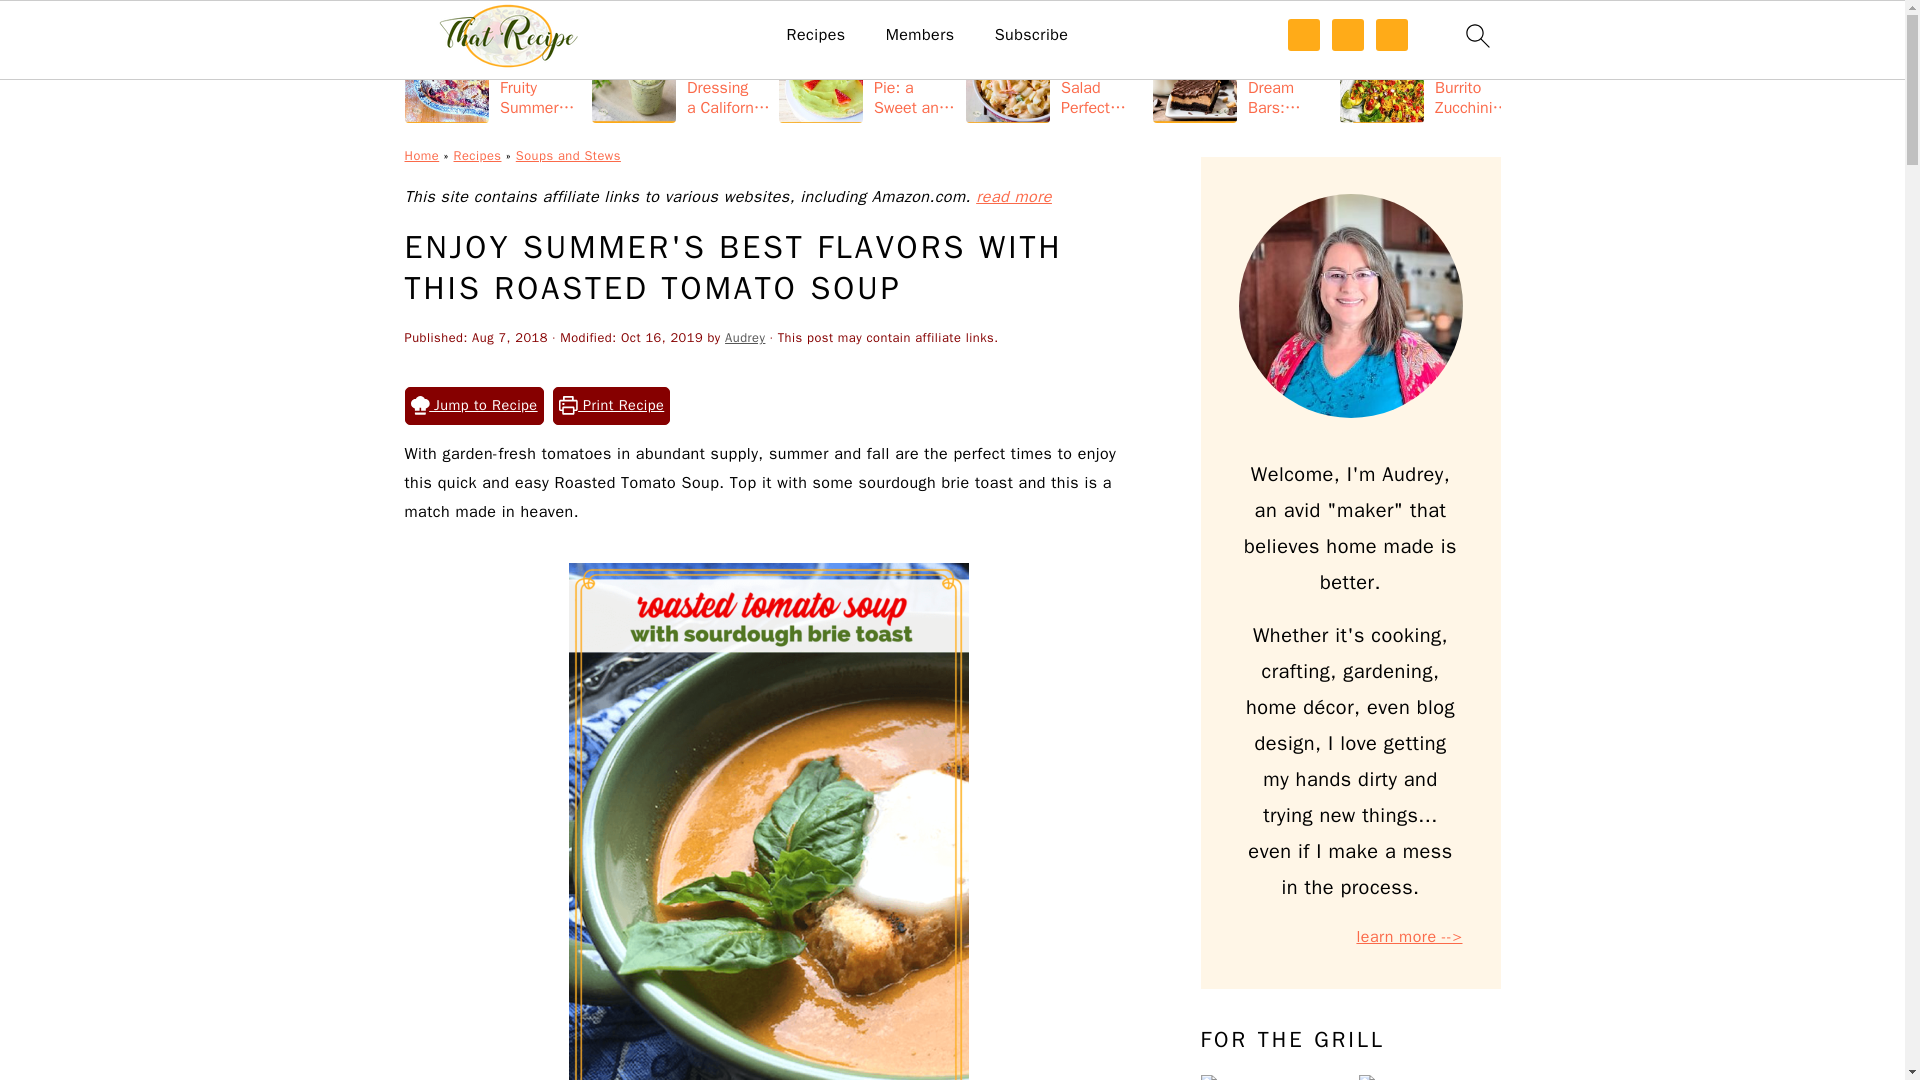 The image size is (1920, 1080). What do you see at coordinates (1476, 35) in the screenshot?
I see `search icon` at bounding box center [1476, 35].